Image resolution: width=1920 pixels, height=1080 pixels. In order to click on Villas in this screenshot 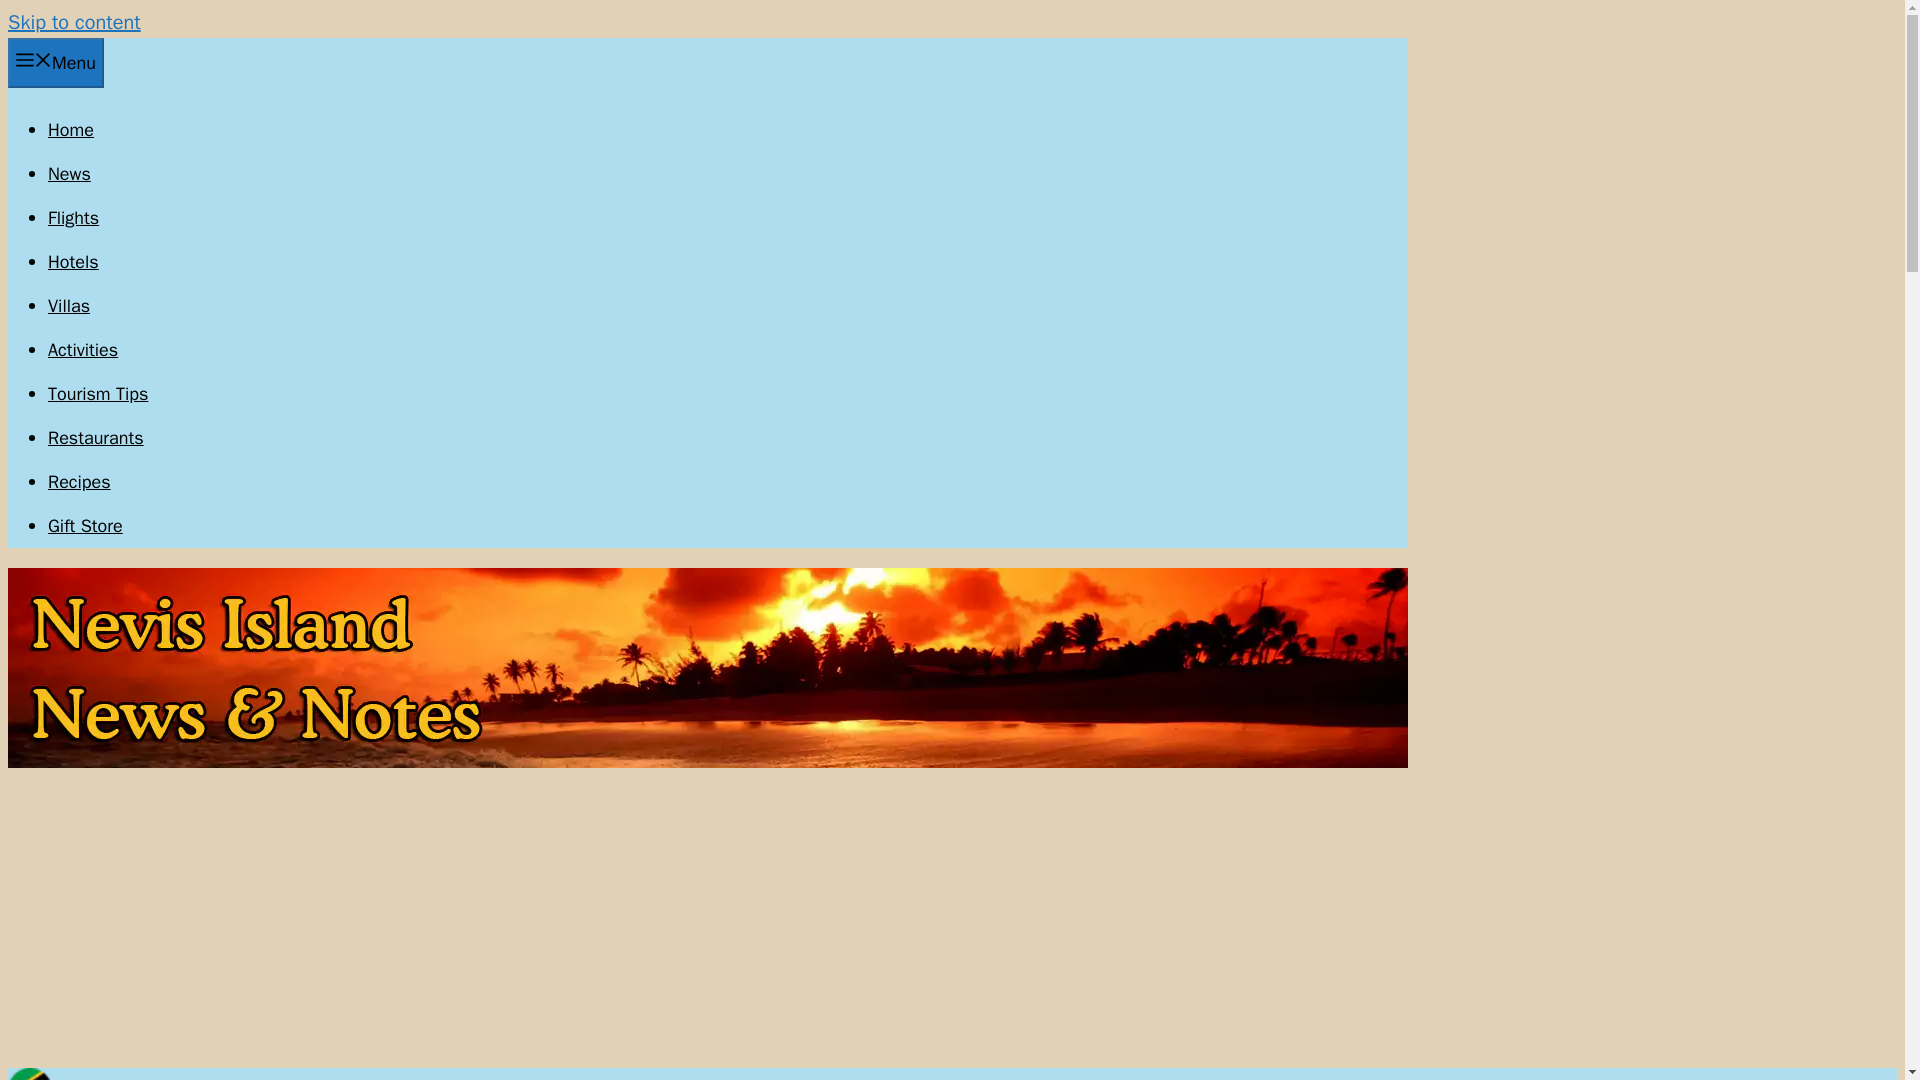, I will do `click(69, 306)`.